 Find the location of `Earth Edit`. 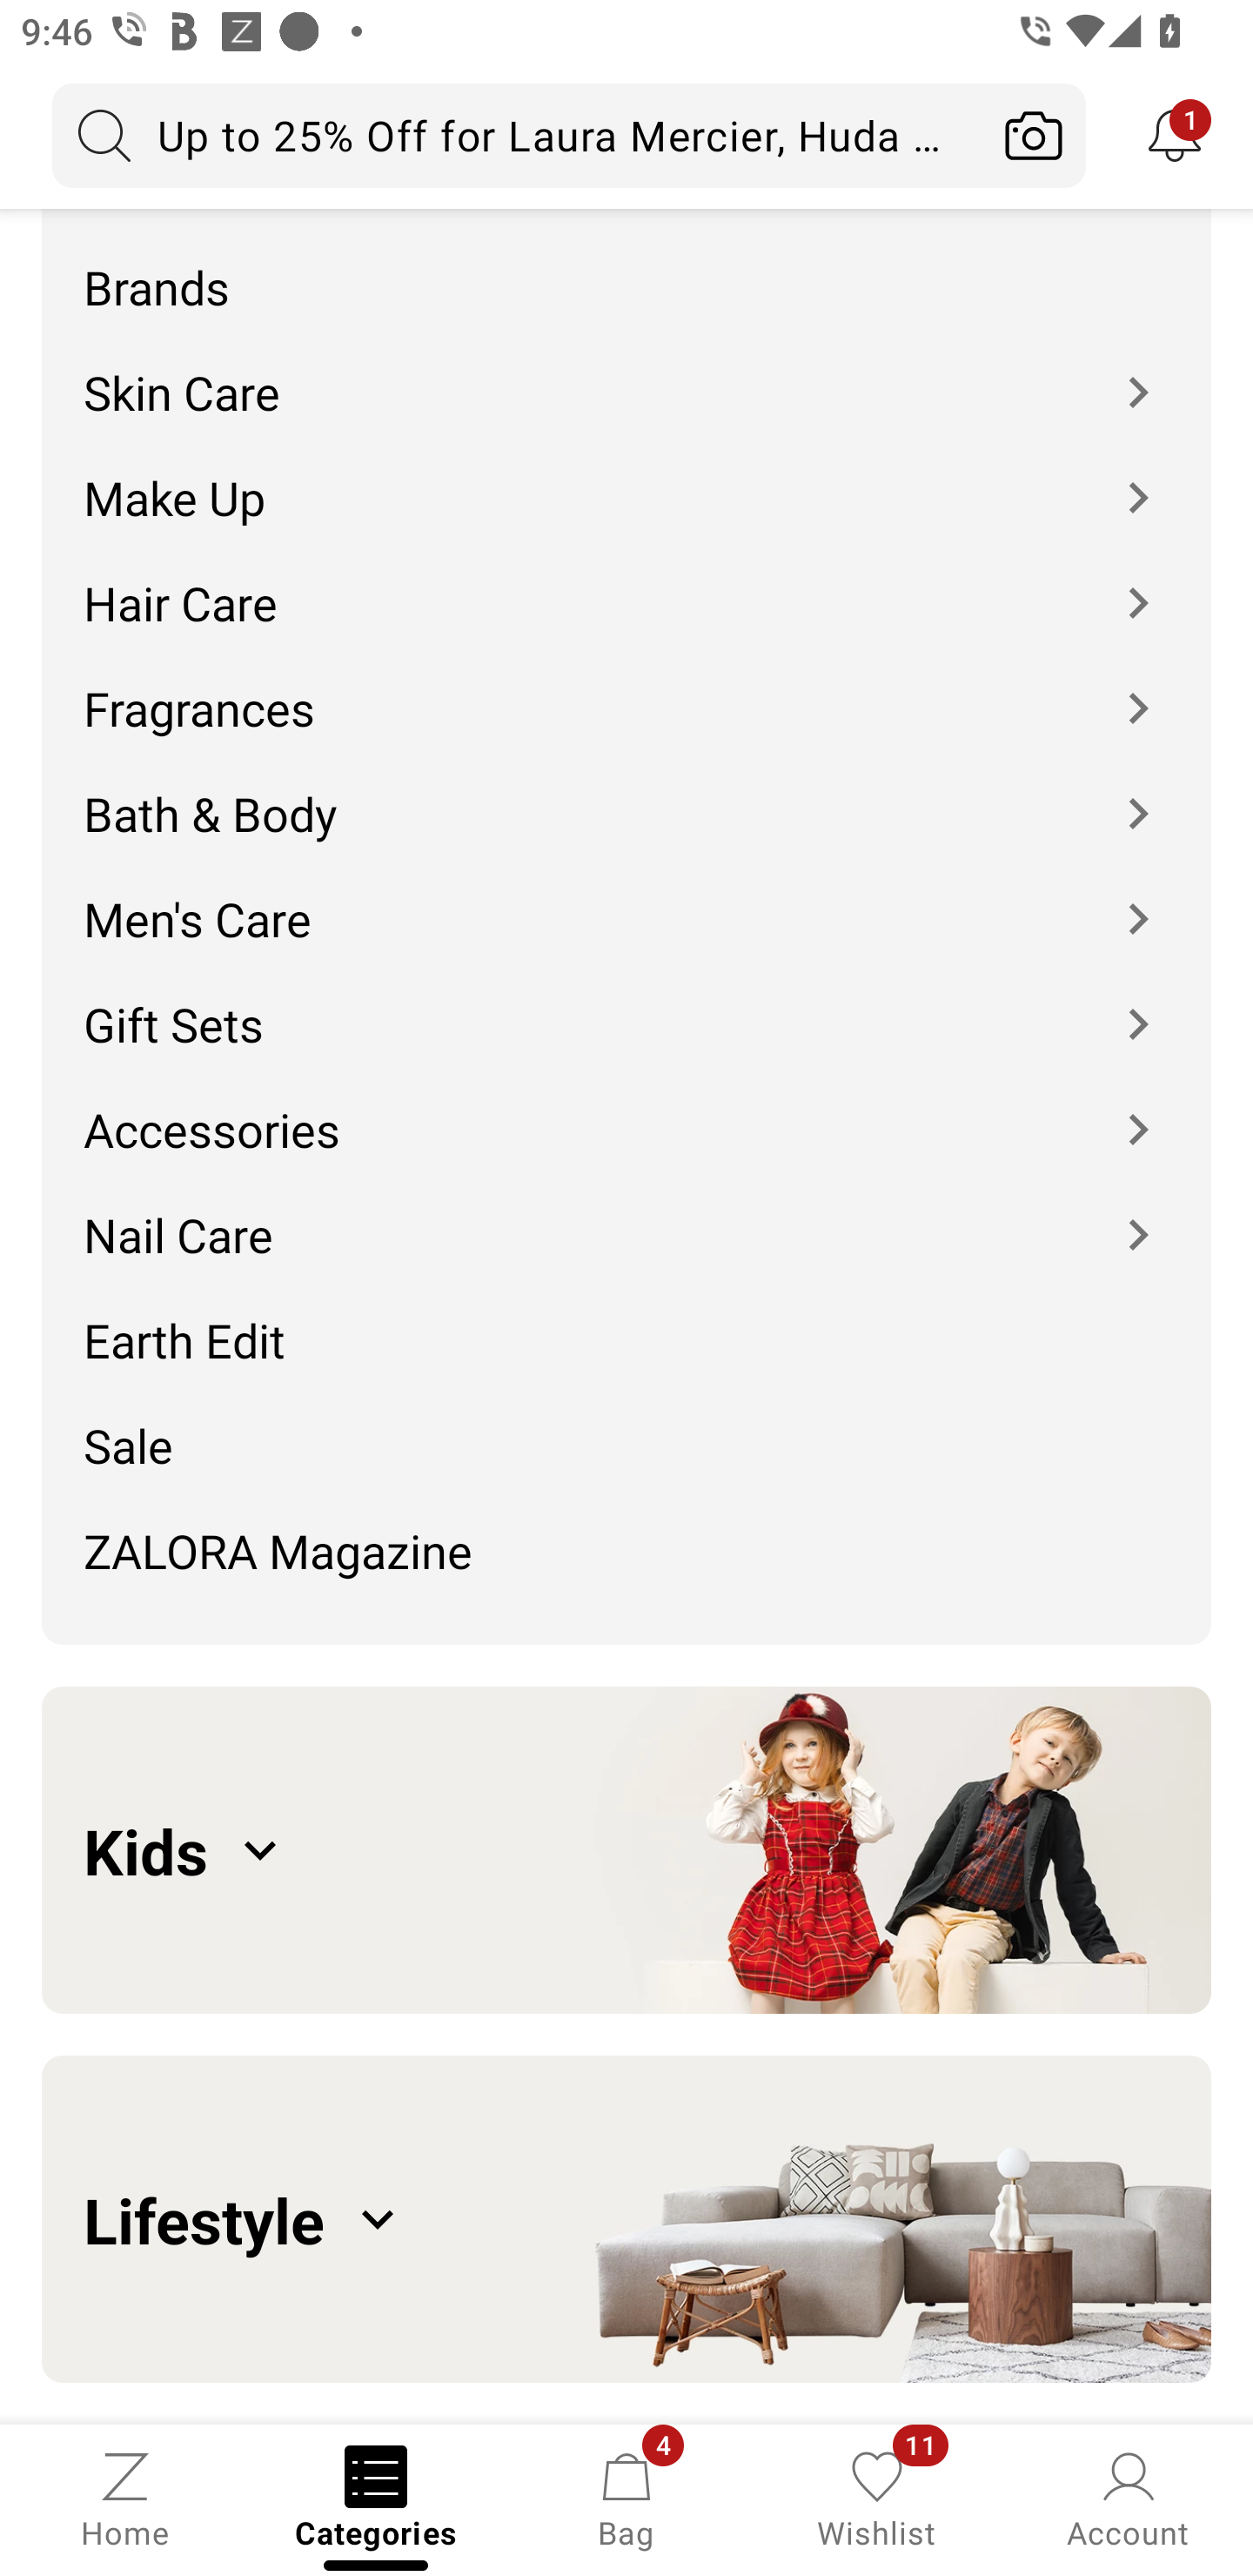

Earth Edit is located at coordinates (626, 1318).